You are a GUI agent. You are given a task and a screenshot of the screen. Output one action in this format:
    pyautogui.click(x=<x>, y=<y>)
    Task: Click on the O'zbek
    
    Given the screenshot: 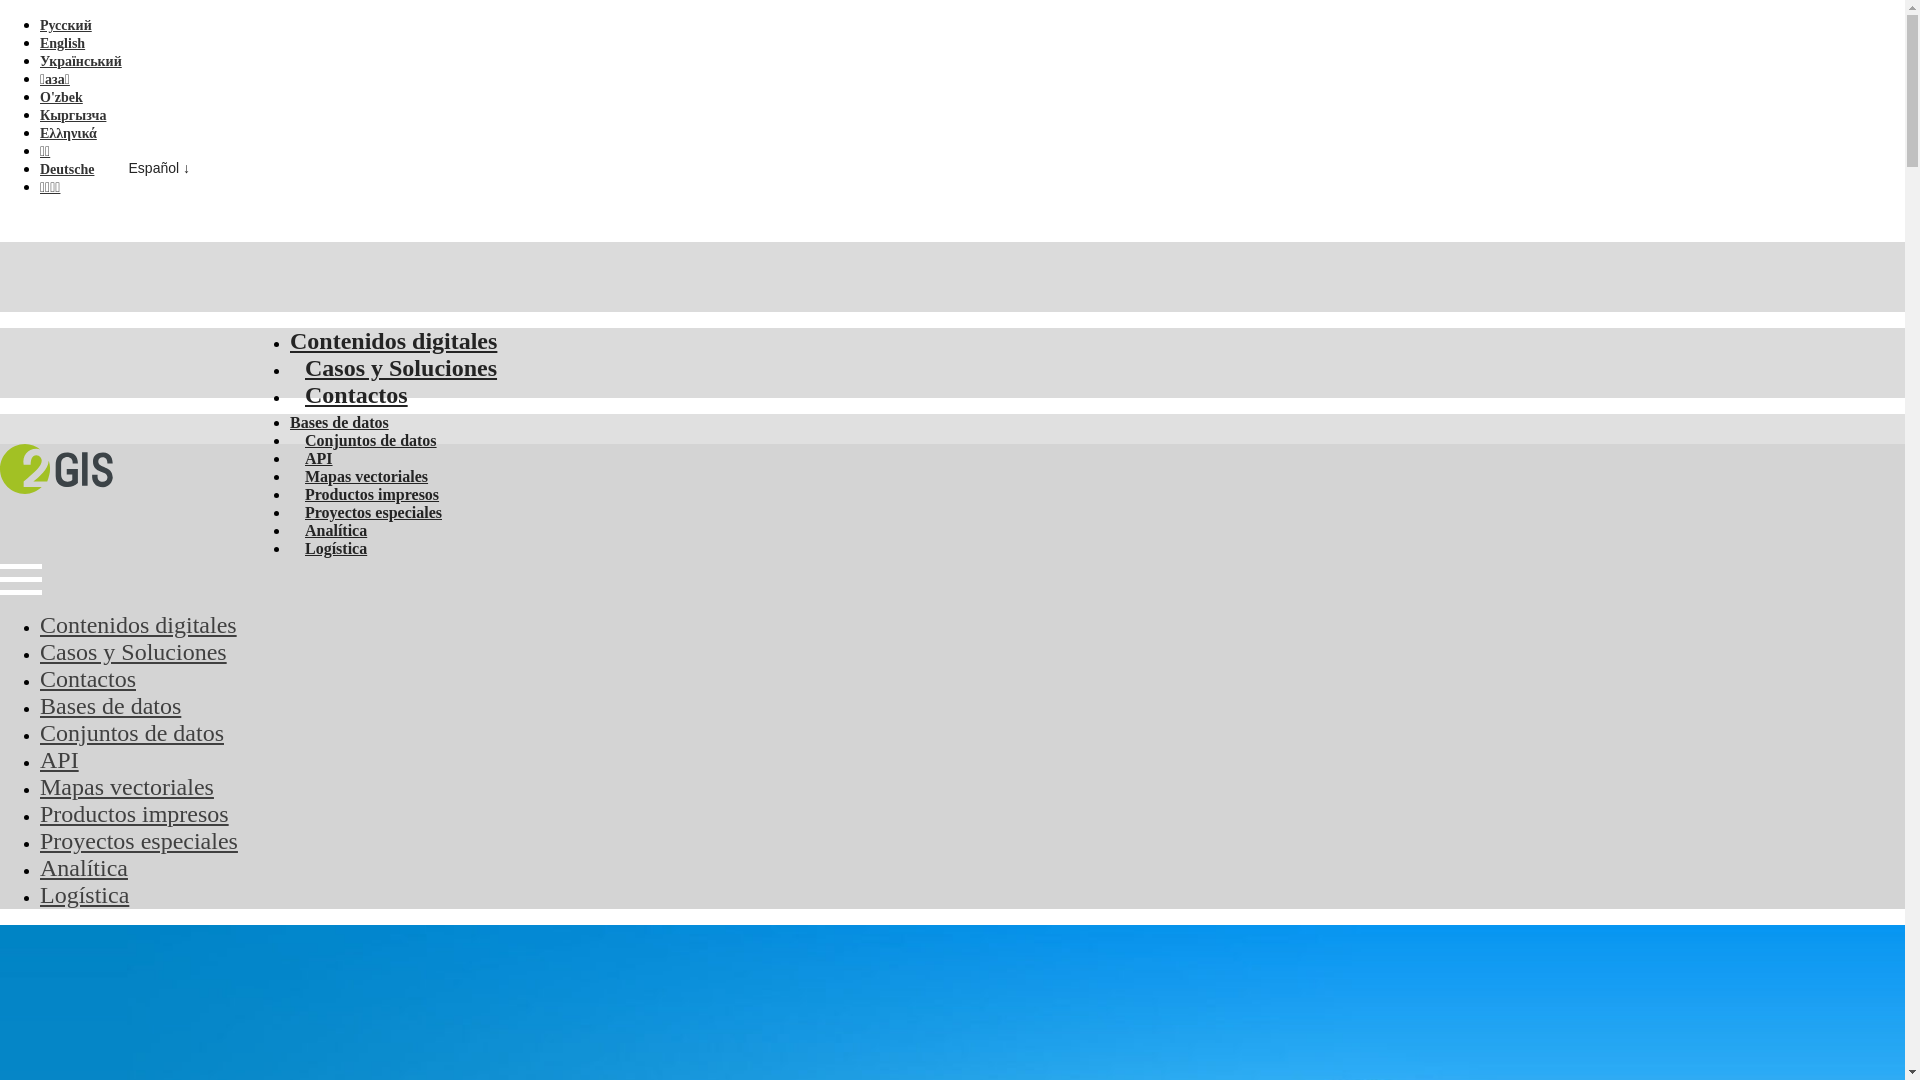 What is the action you would take?
    pyautogui.click(x=62, y=98)
    